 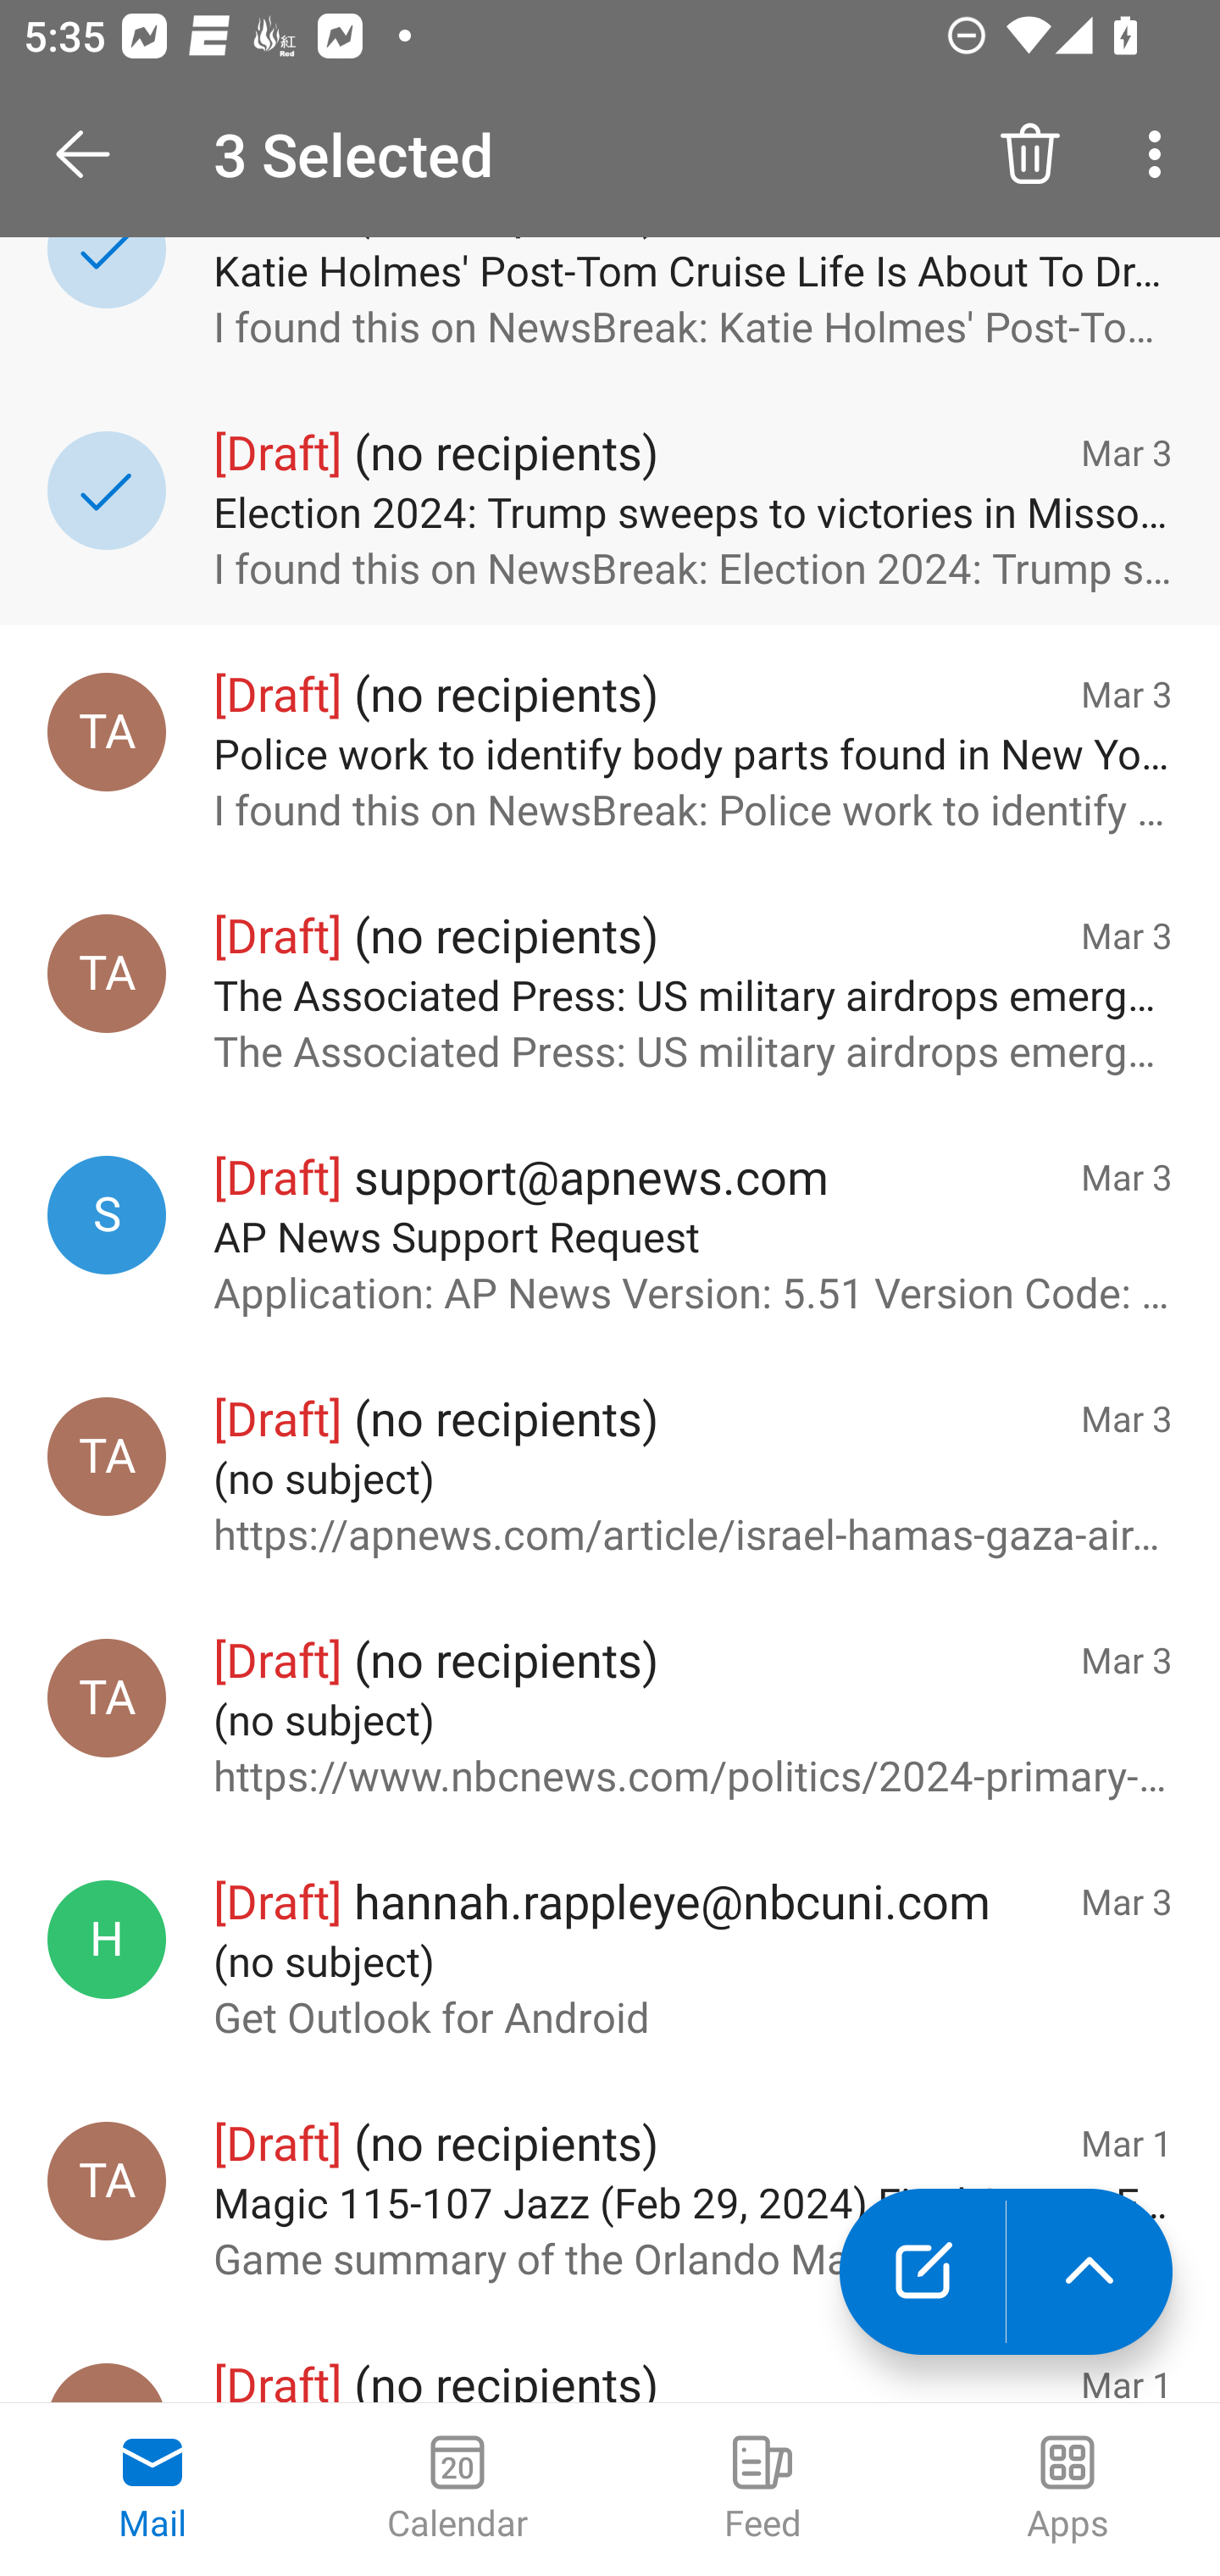 I want to click on Delete, so click(x=1030, y=154).